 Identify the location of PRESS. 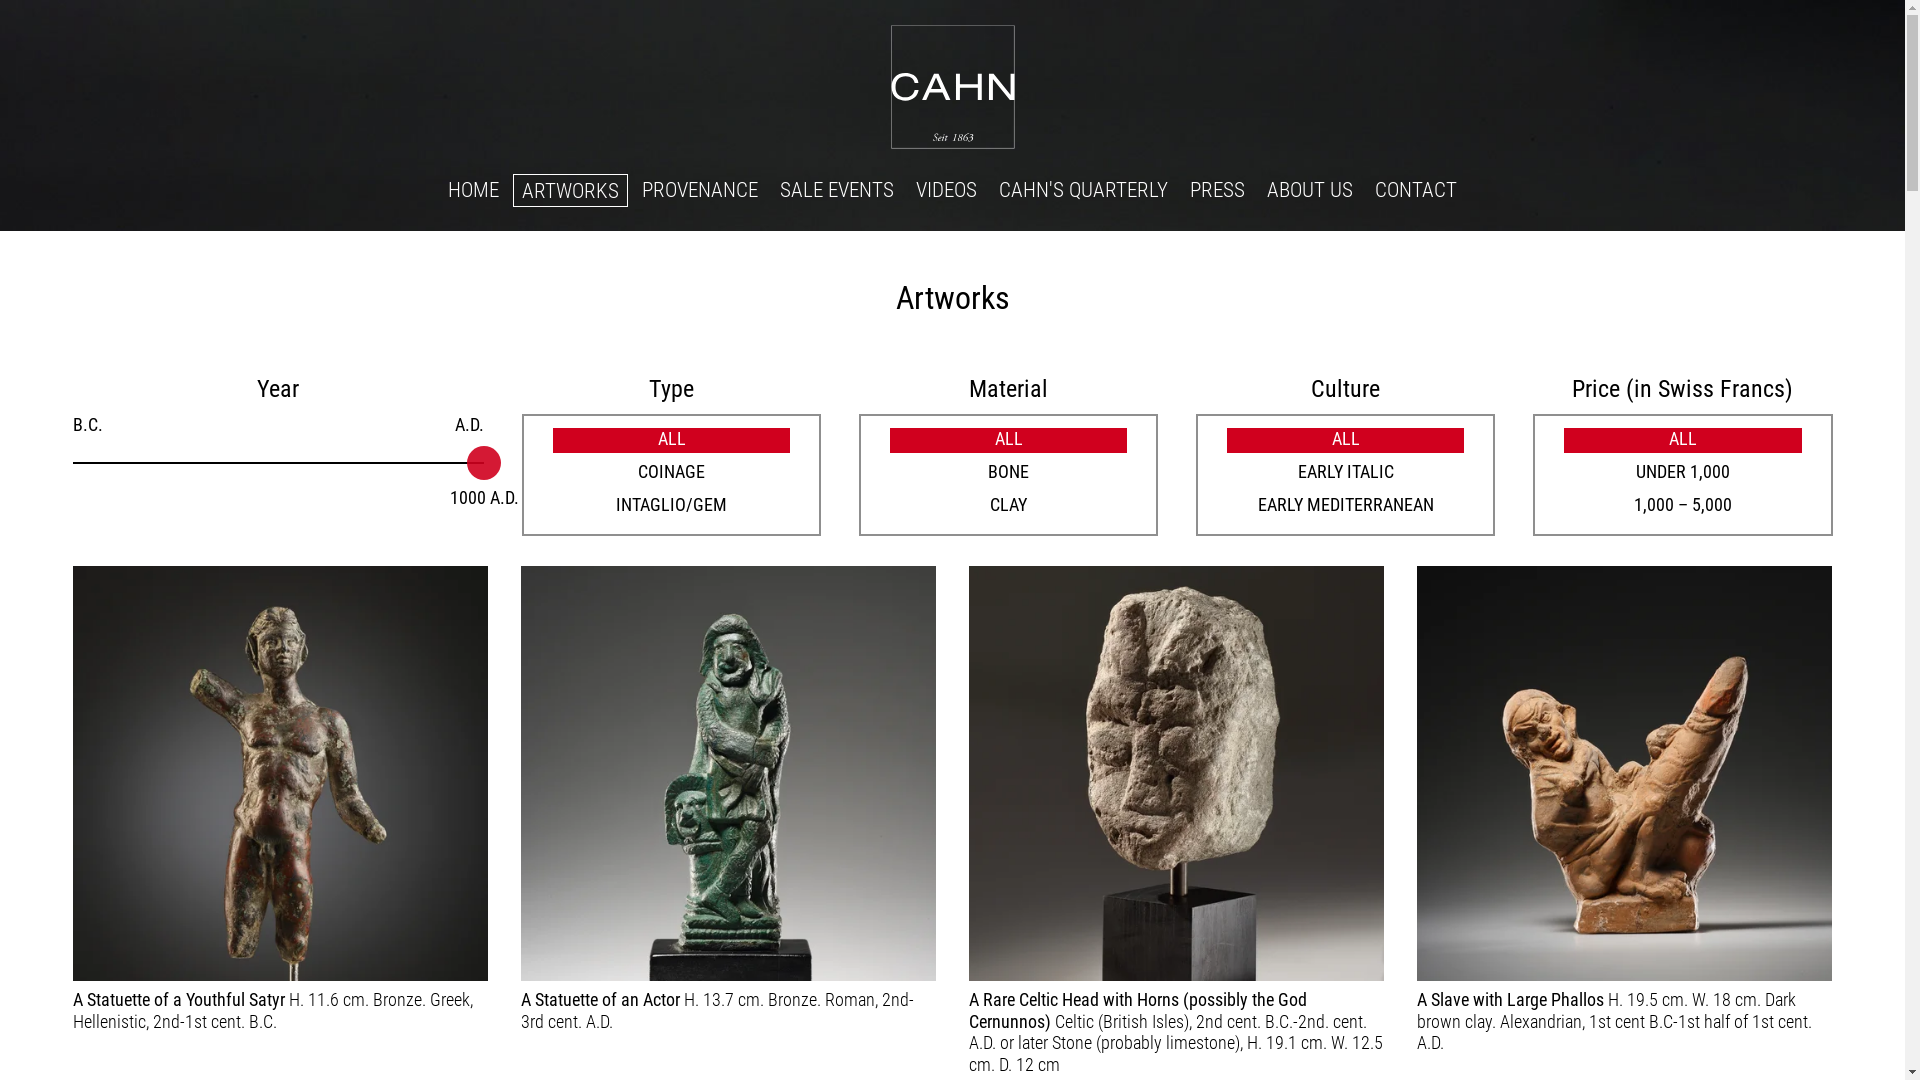
(1218, 190).